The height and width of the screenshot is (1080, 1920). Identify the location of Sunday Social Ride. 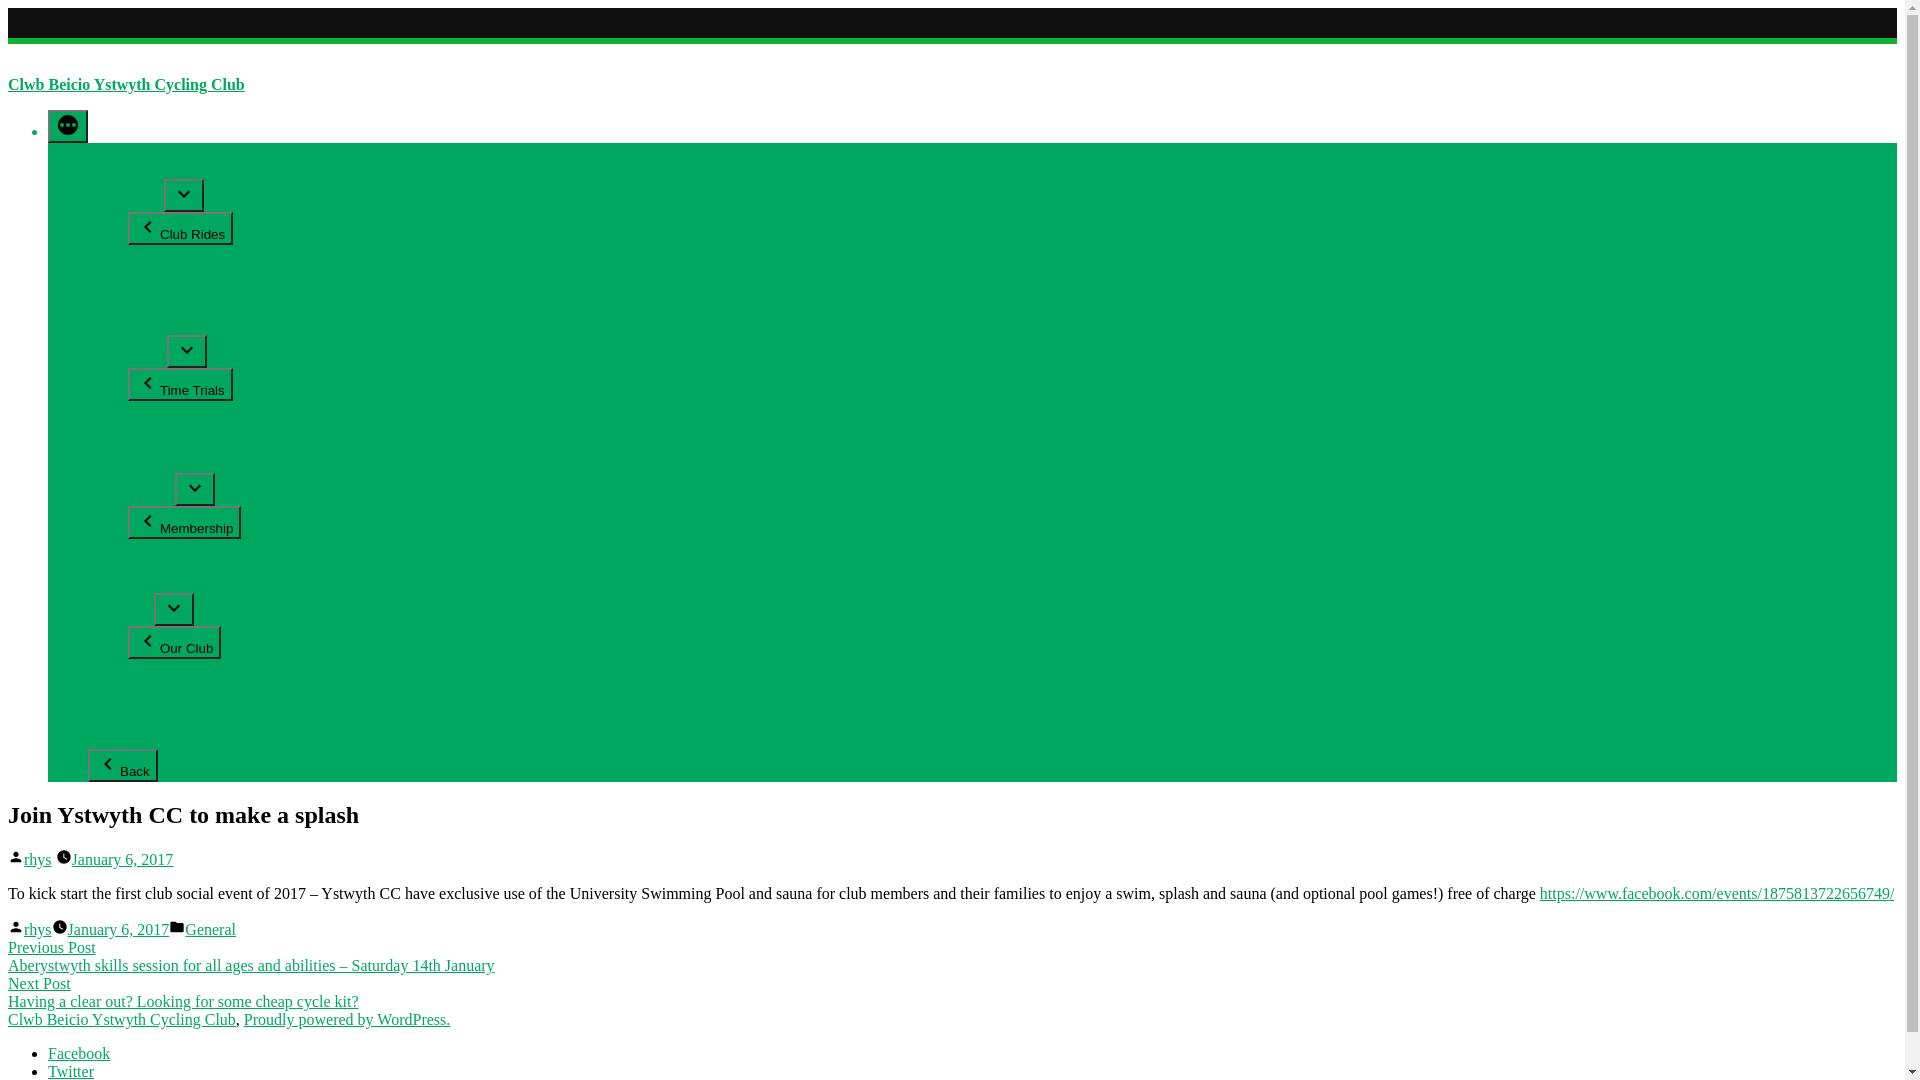
(194, 272).